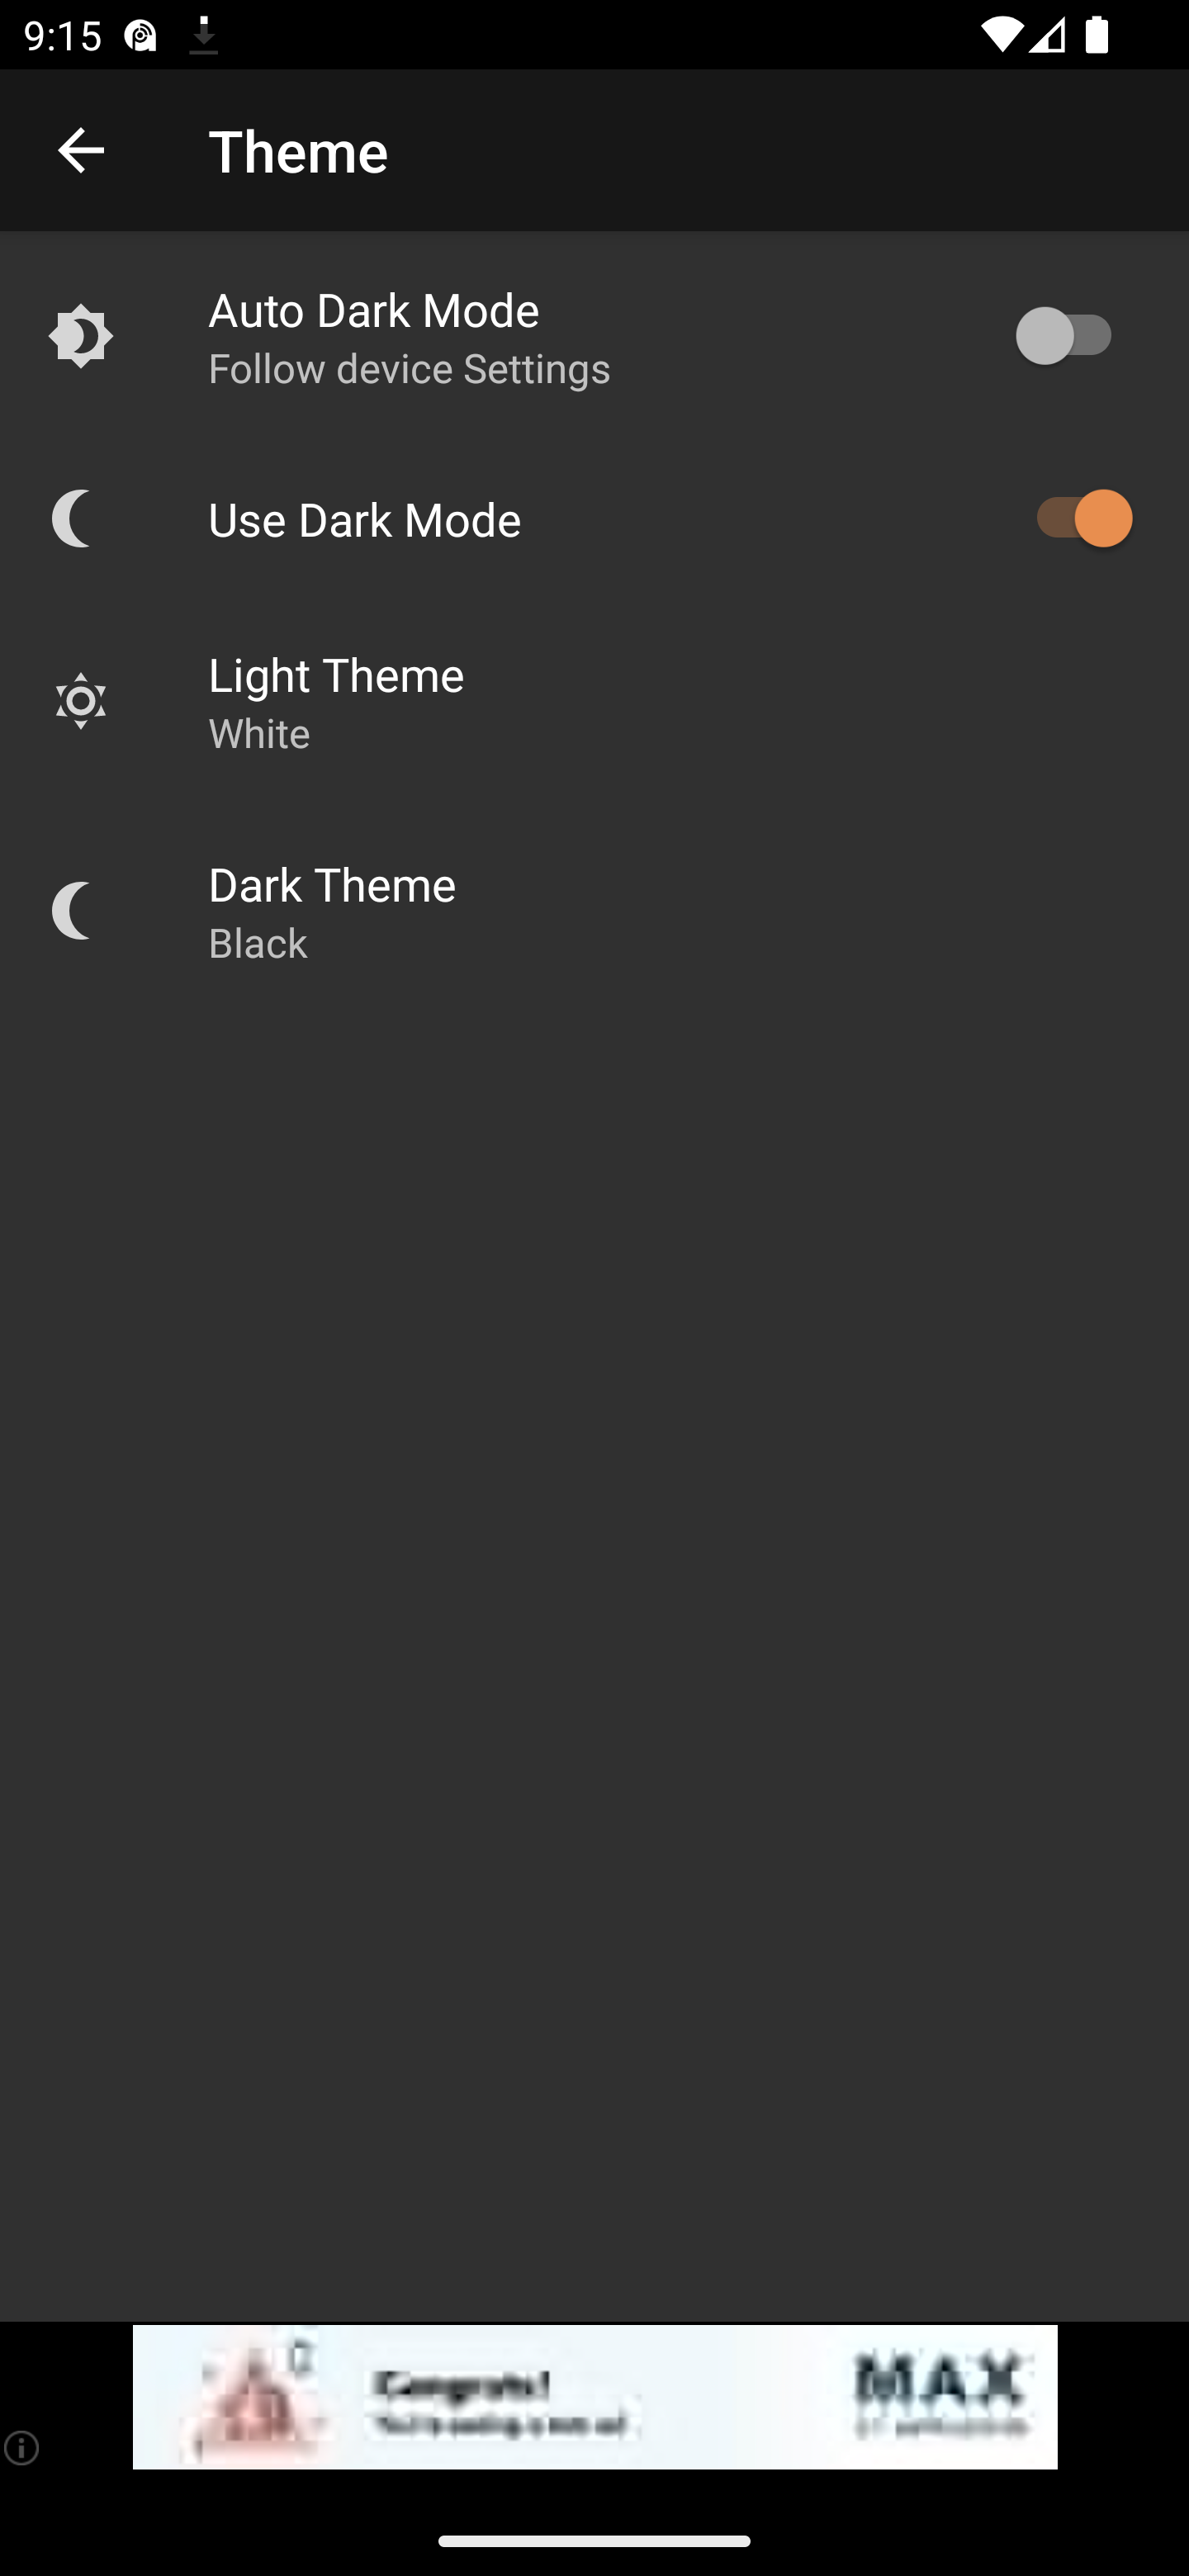 This screenshot has width=1189, height=2576. Describe the element at coordinates (23, 2447) in the screenshot. I see `(i)` at that location.